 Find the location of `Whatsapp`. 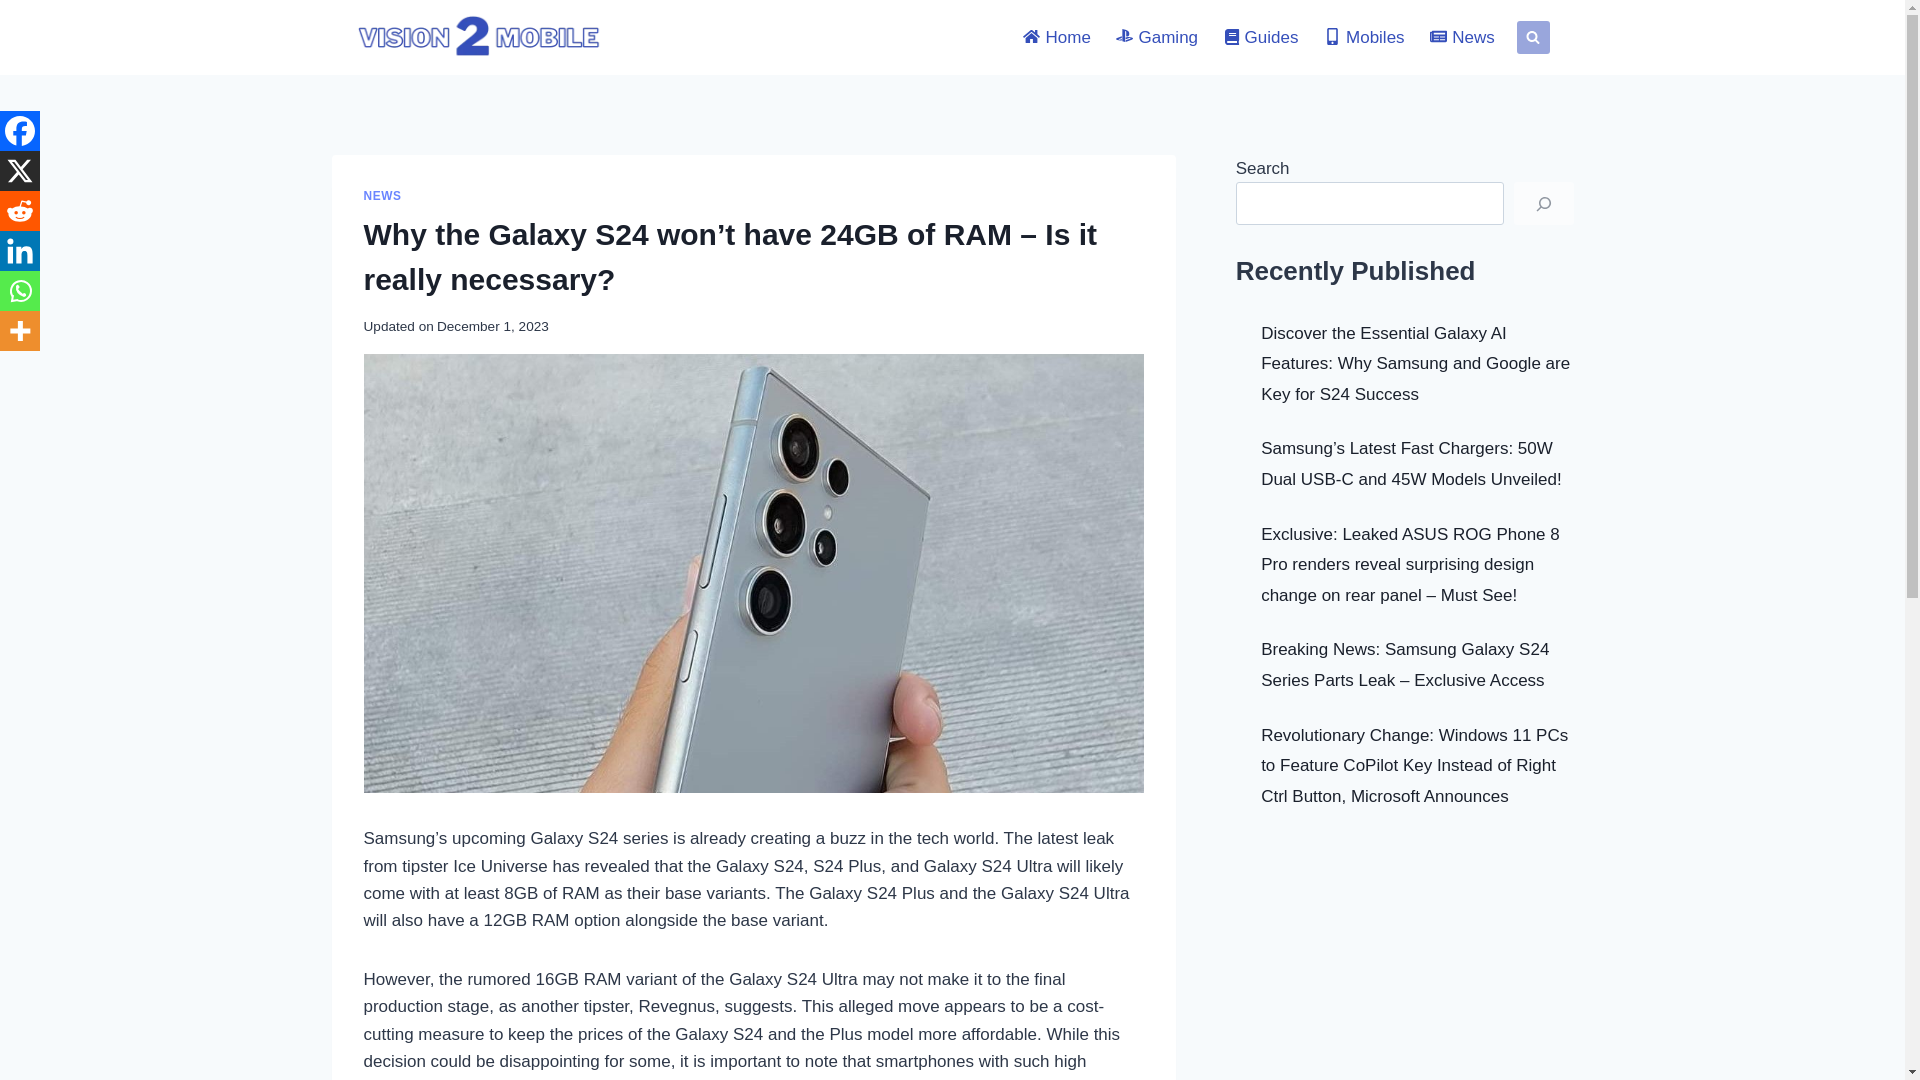

Whatsapp is located at coordinates (20, 291).